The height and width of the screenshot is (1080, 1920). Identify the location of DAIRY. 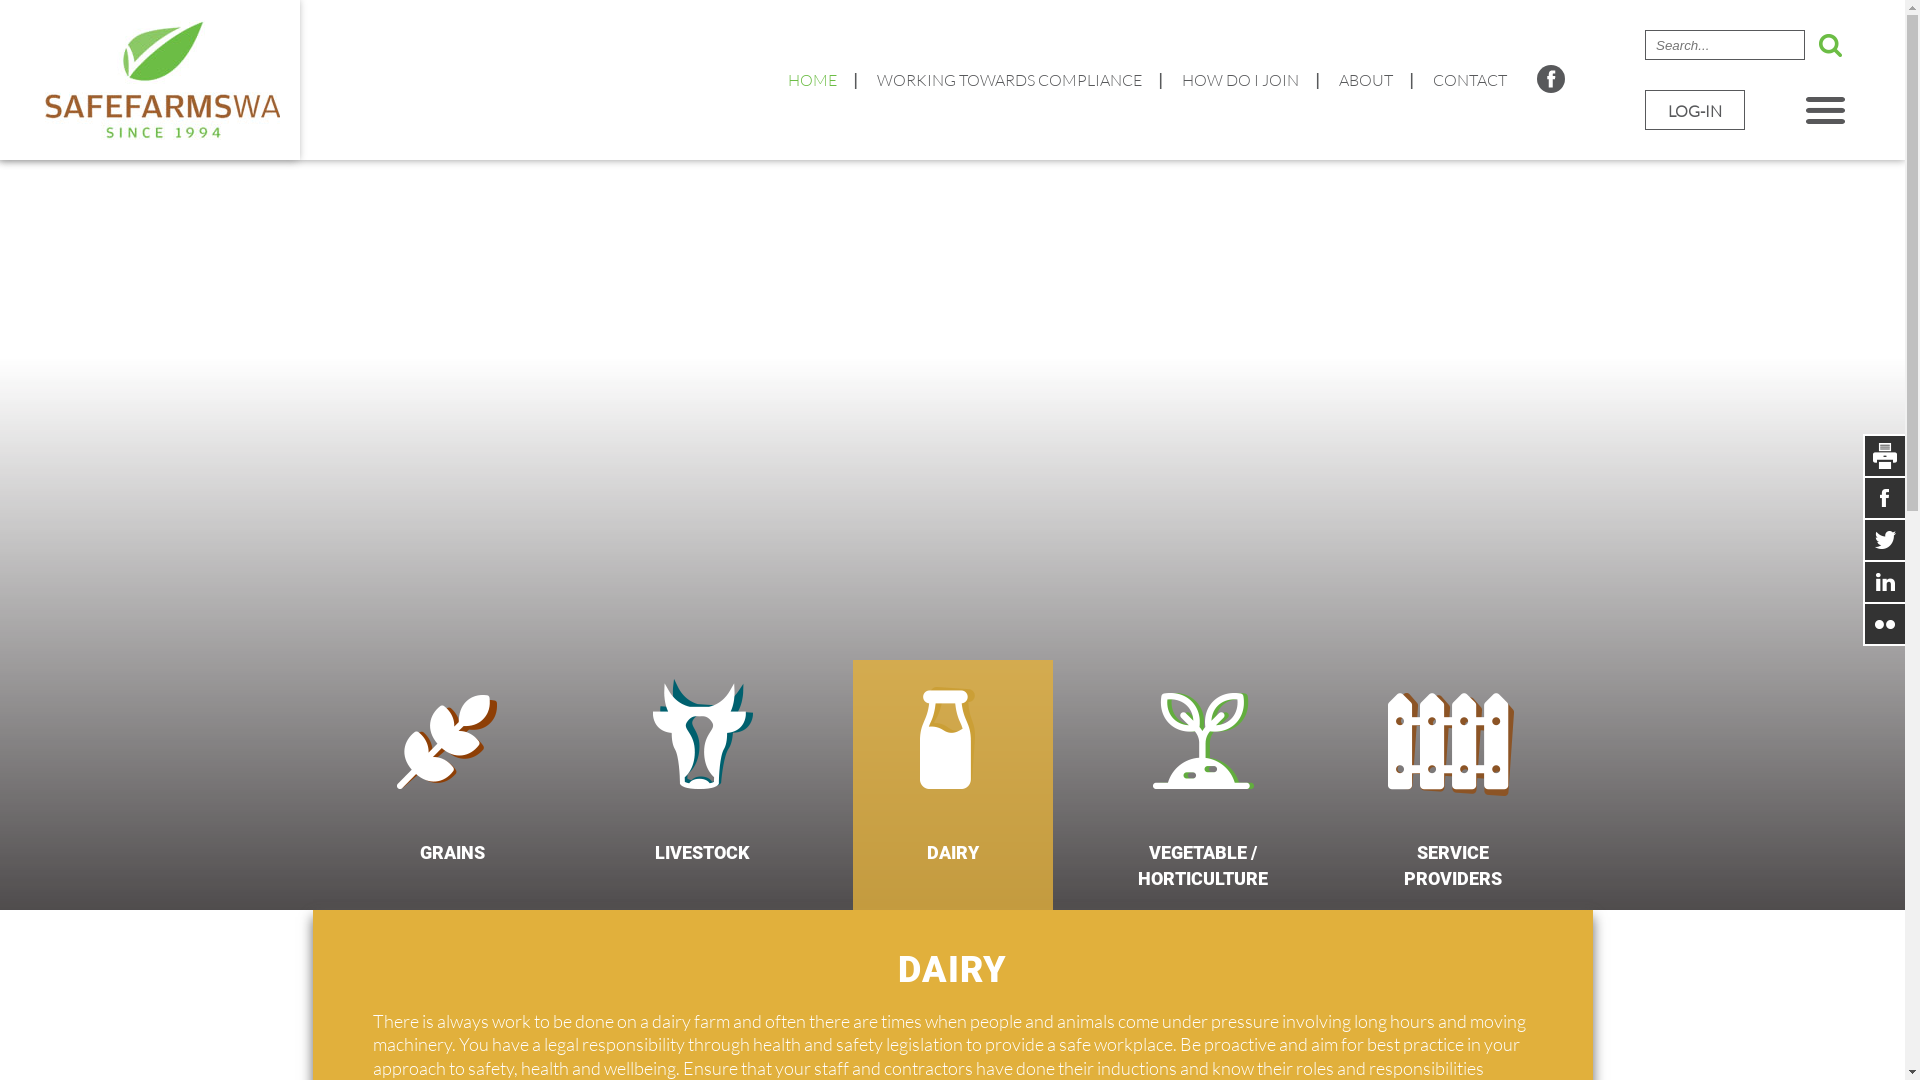
(952, 755).